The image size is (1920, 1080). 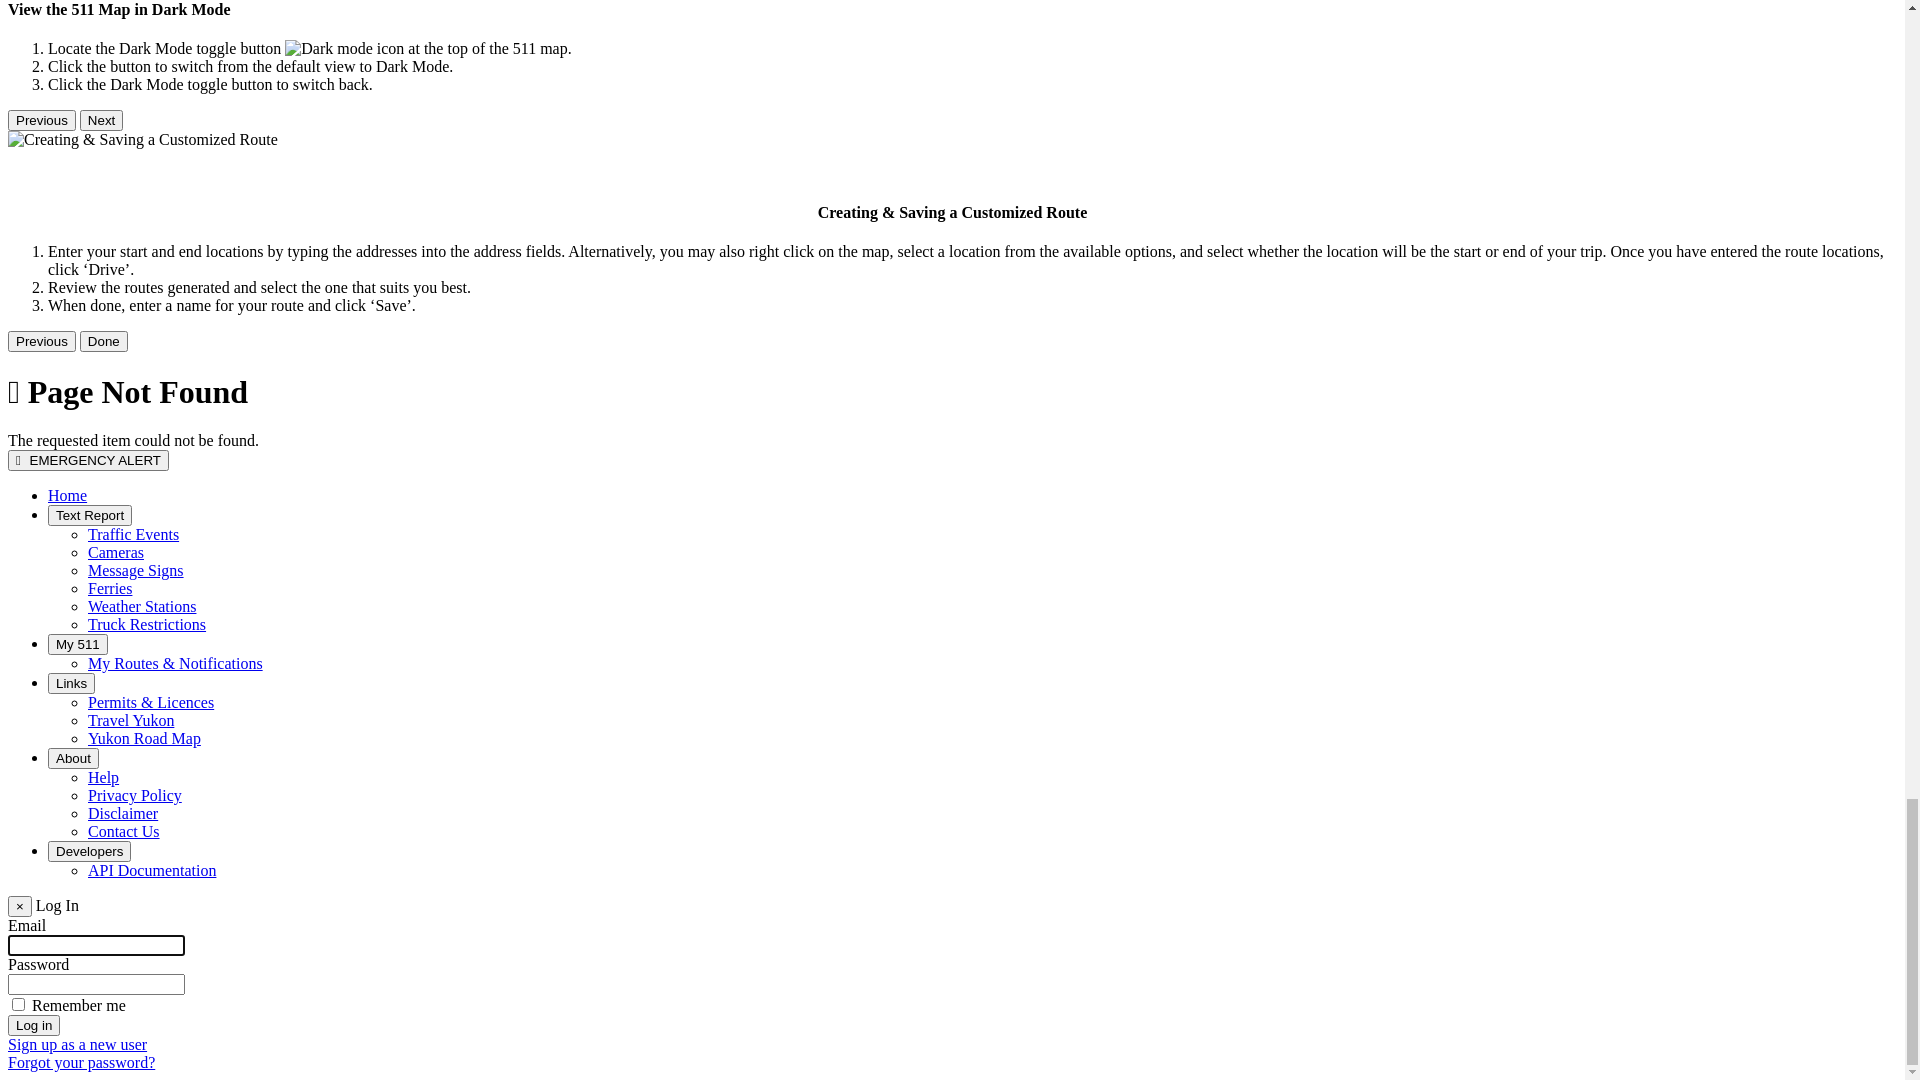 I want to click on Stewart Crossing, so click(x=143, y=584).